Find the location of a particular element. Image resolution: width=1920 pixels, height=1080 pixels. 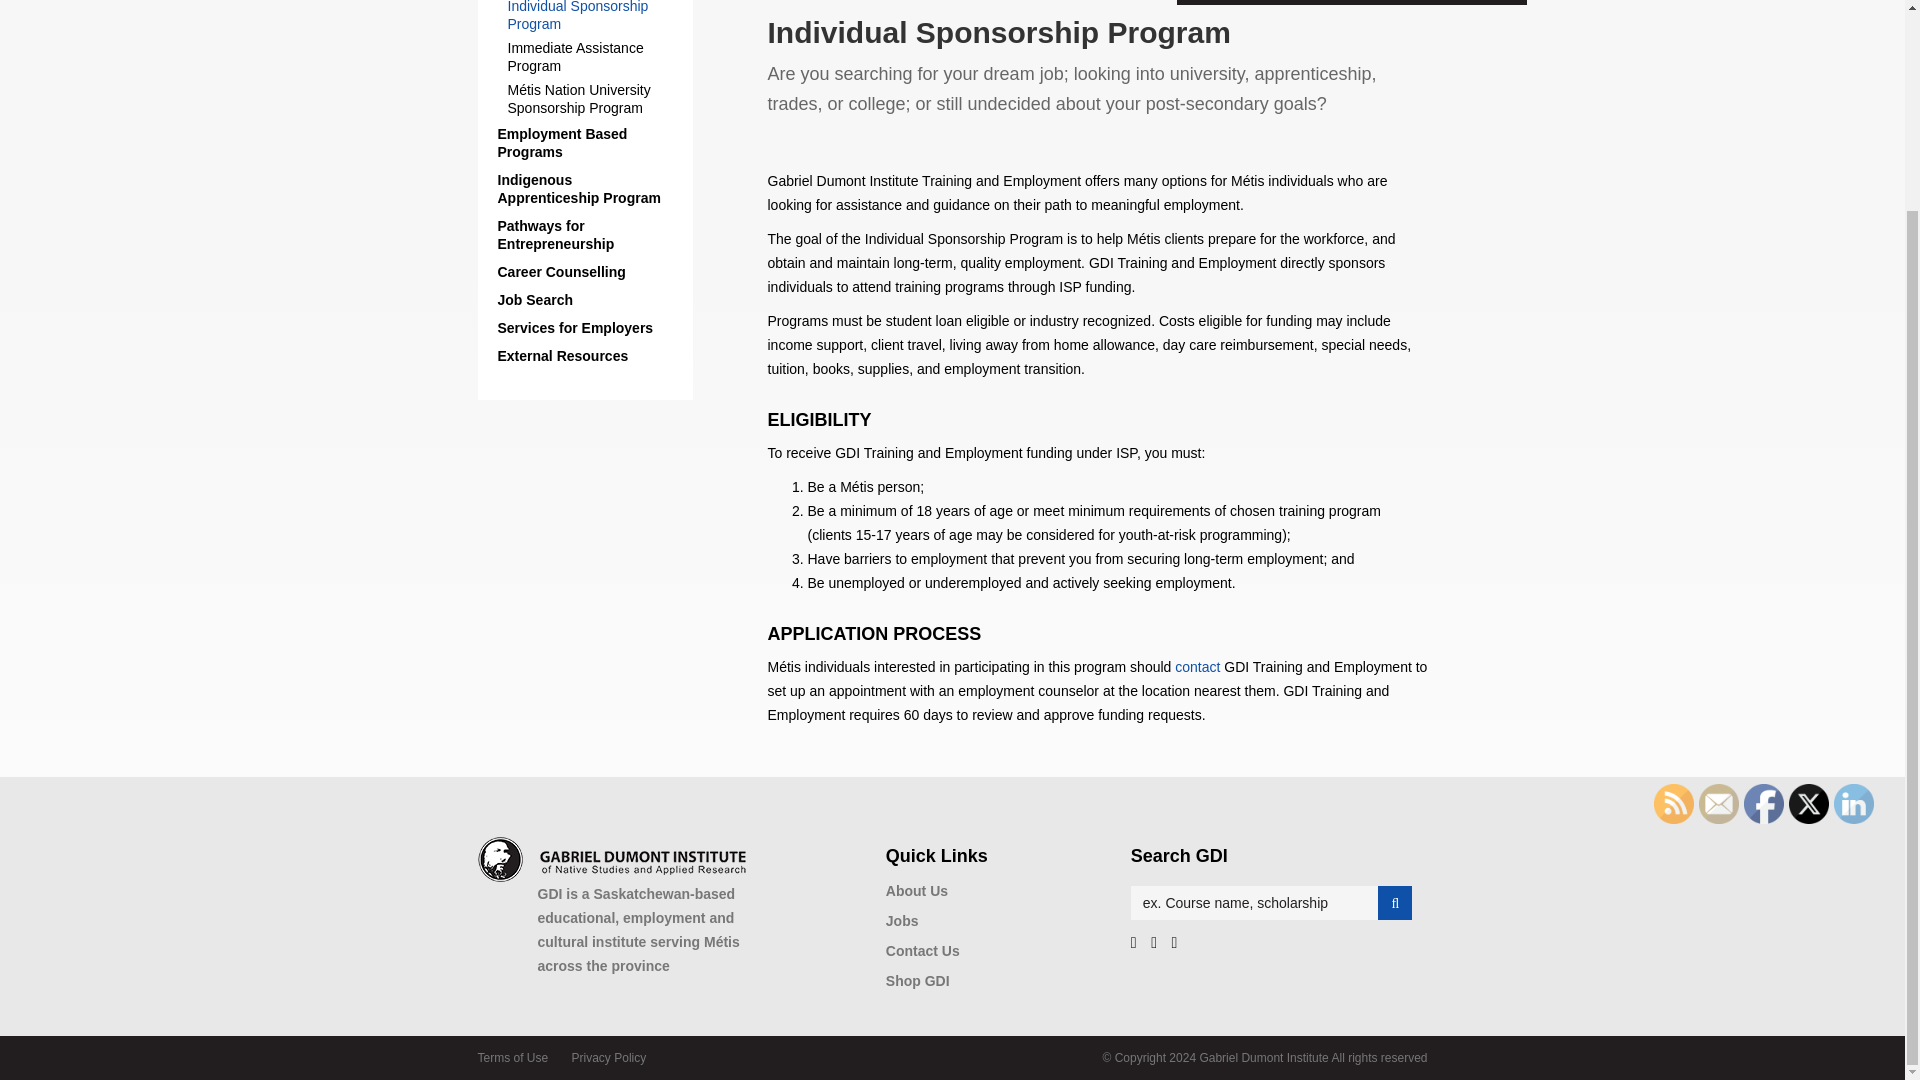

Individual Sponsorship Program is located at coordinates (596, 16).